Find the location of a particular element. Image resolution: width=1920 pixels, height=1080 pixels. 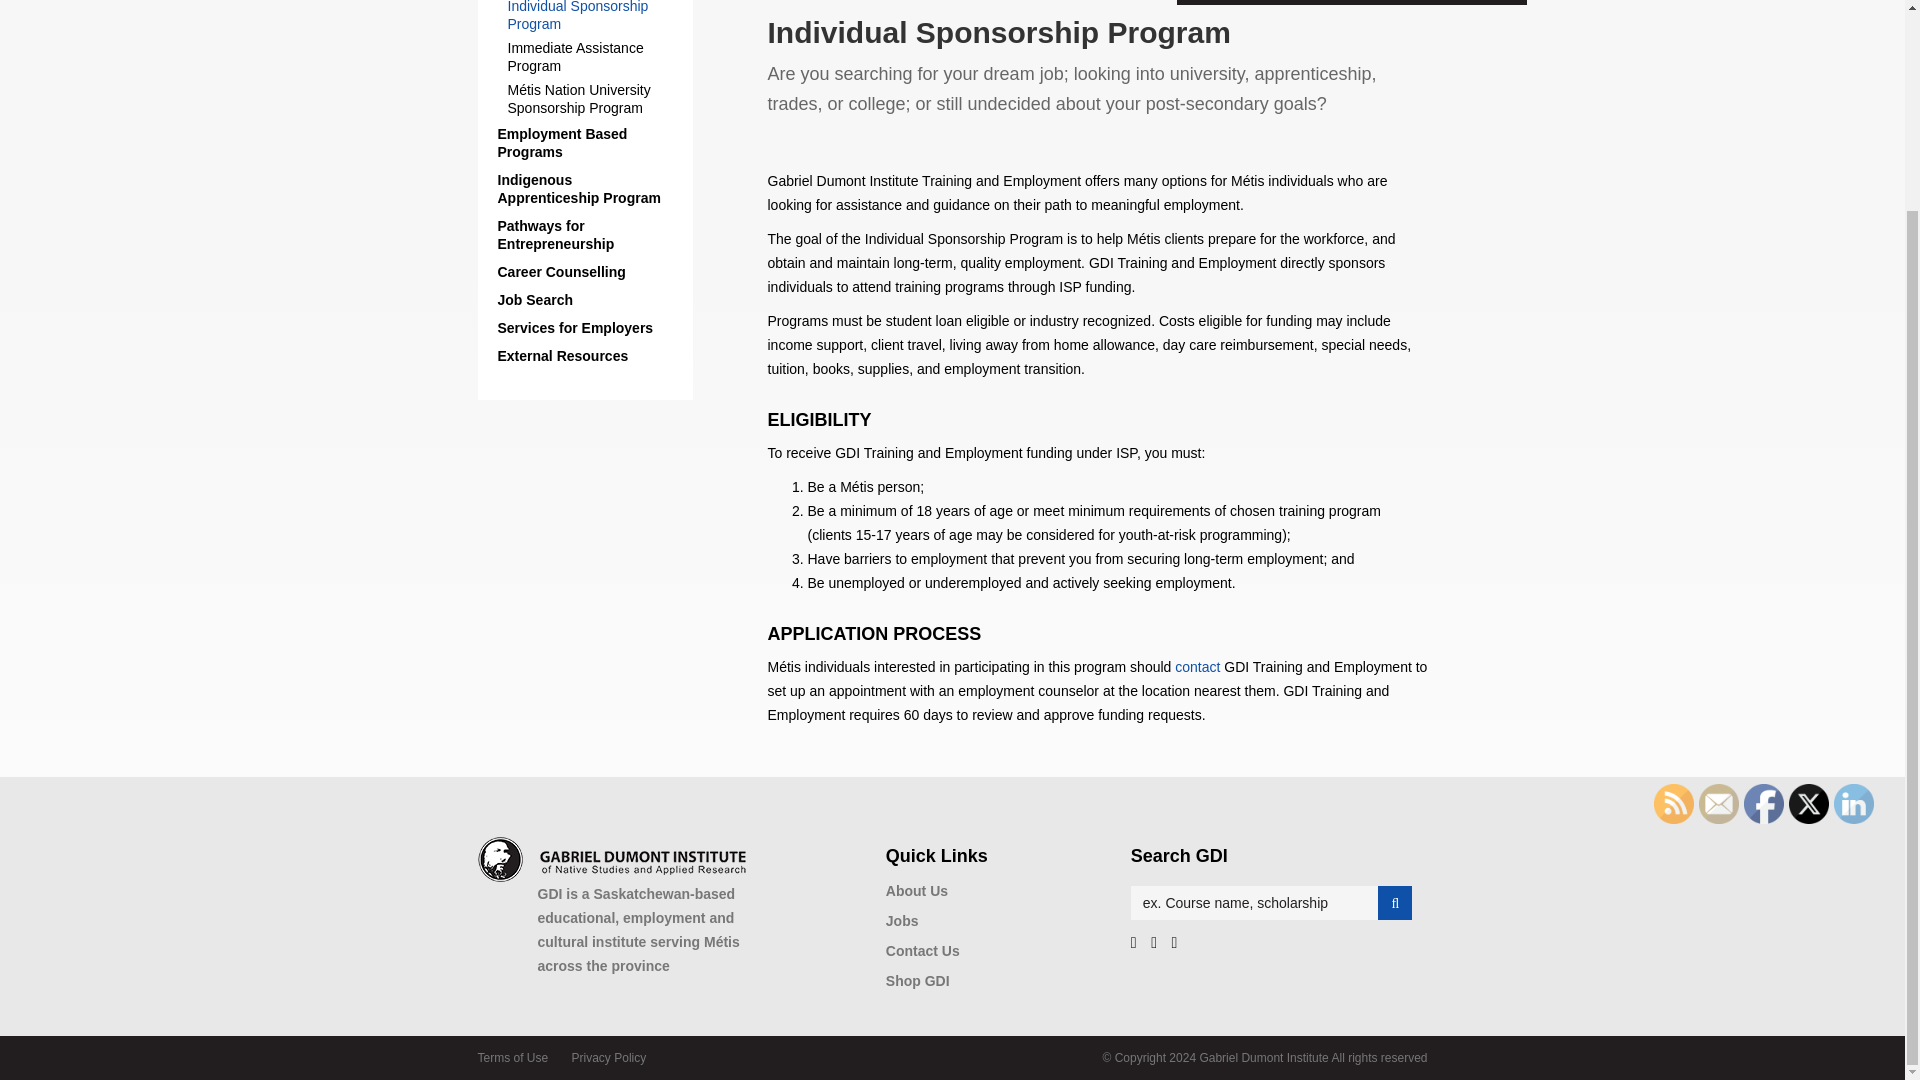

Individual Sponsorship Program is located at coordinates (596, 16).